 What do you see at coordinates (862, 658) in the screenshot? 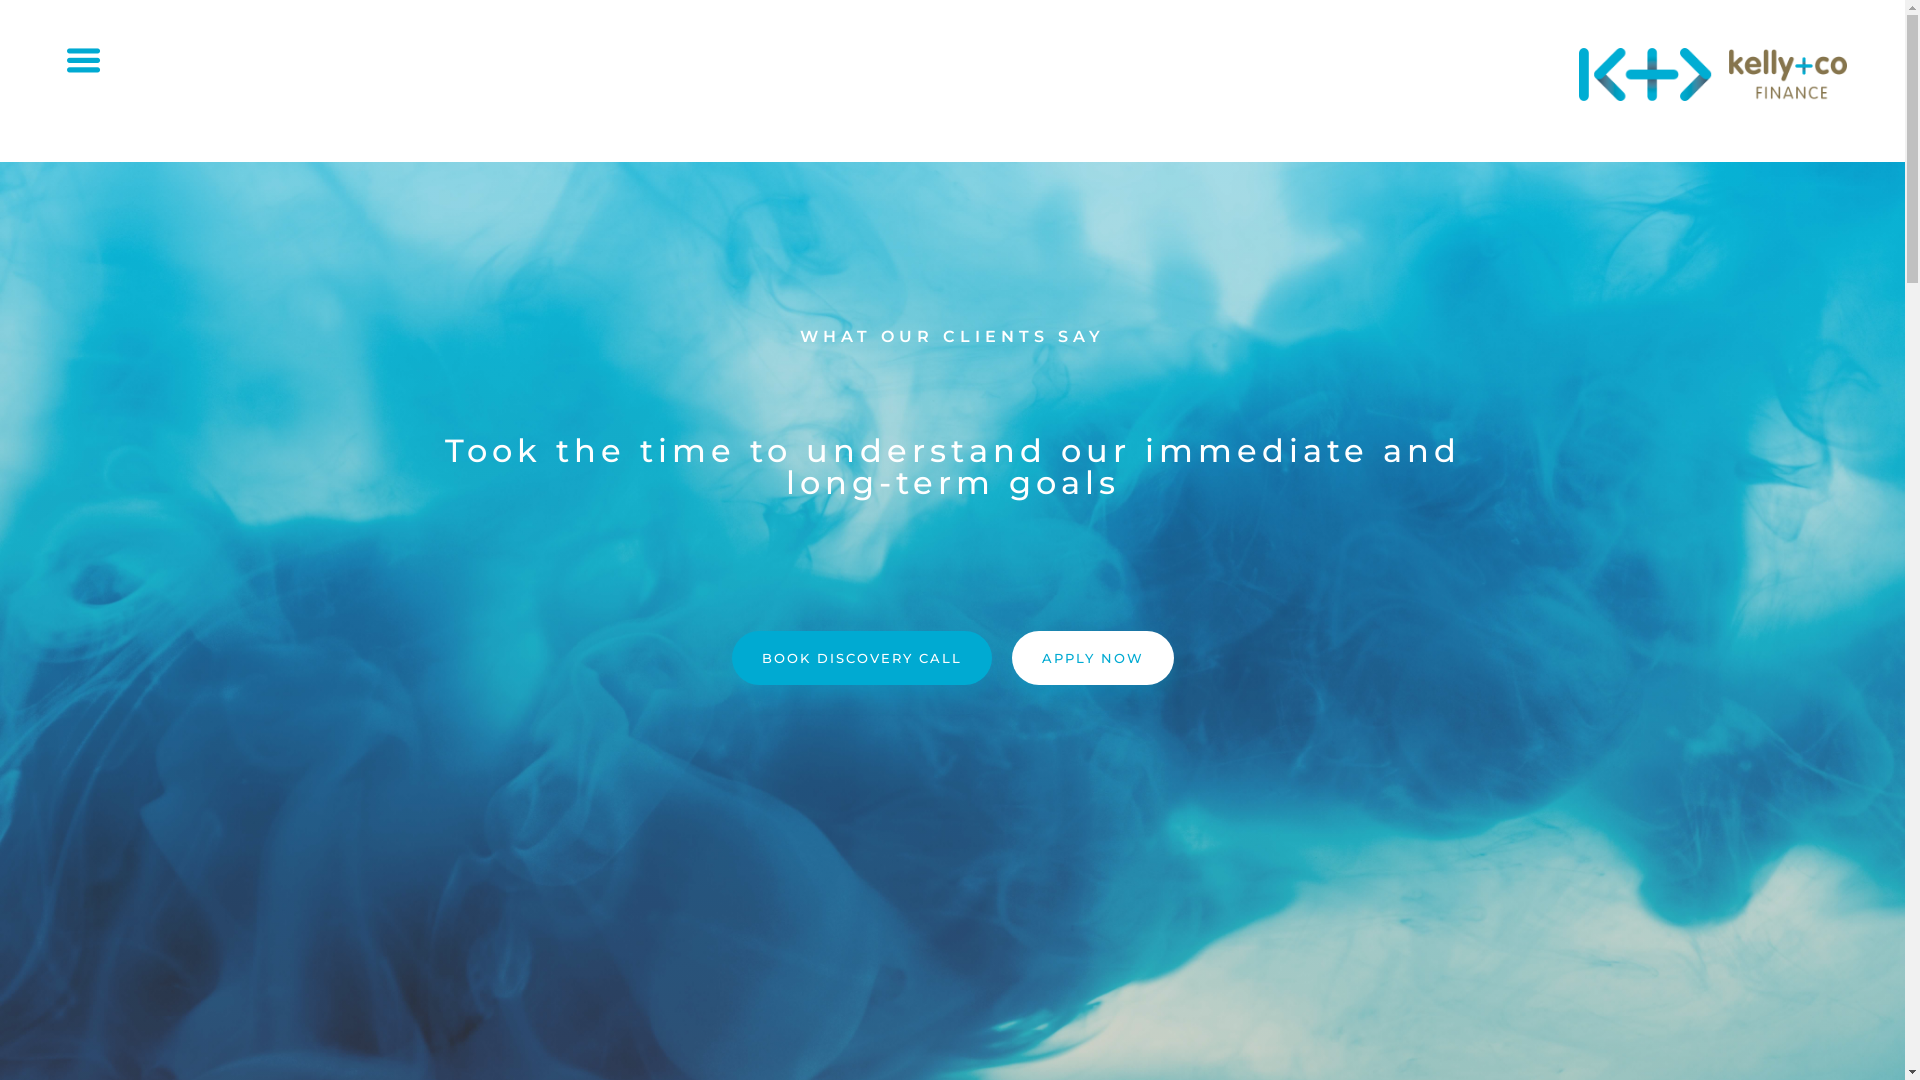
I see `BOOK DISCOVERY CALL` at bounding box center [862, 658].